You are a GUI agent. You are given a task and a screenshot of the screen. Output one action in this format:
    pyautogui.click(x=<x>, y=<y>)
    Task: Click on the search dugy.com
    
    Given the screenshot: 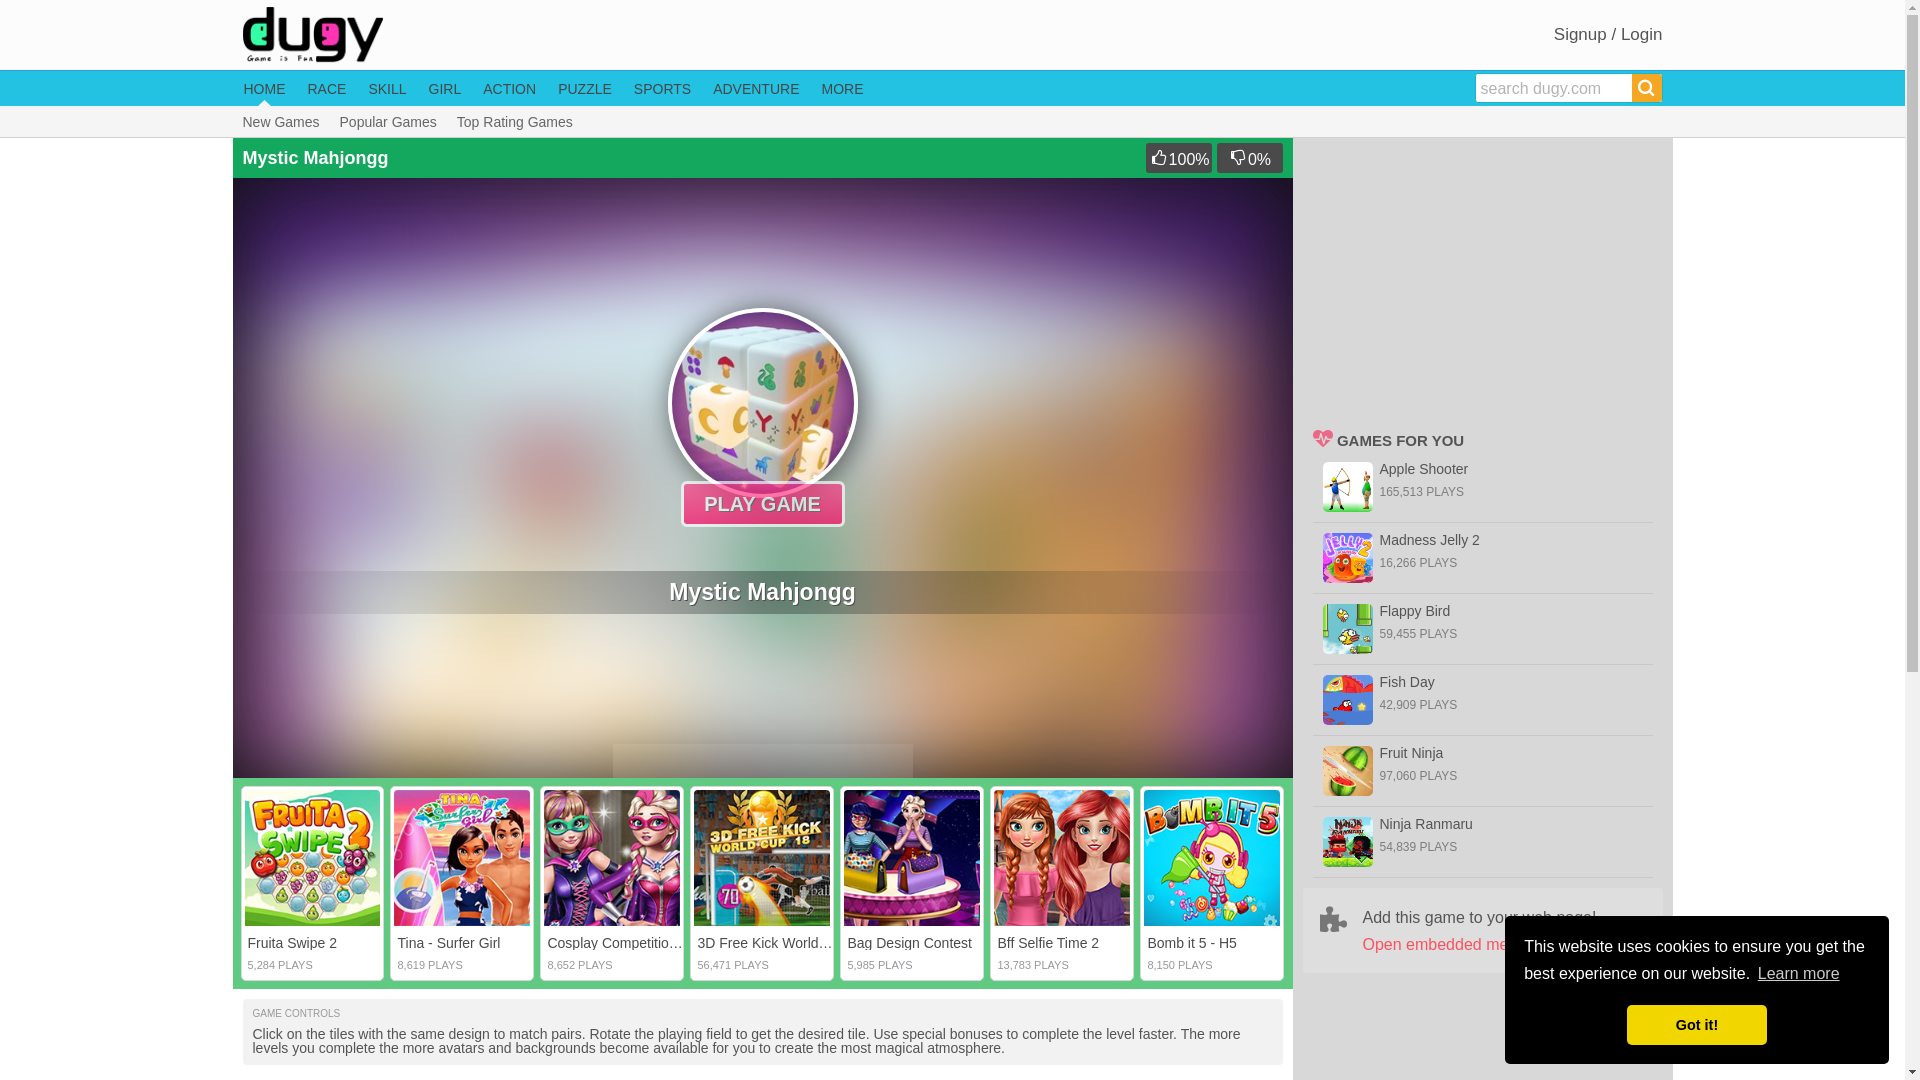 What is the action you would take?
    pyautogui.click(x=1553, y=88)
    